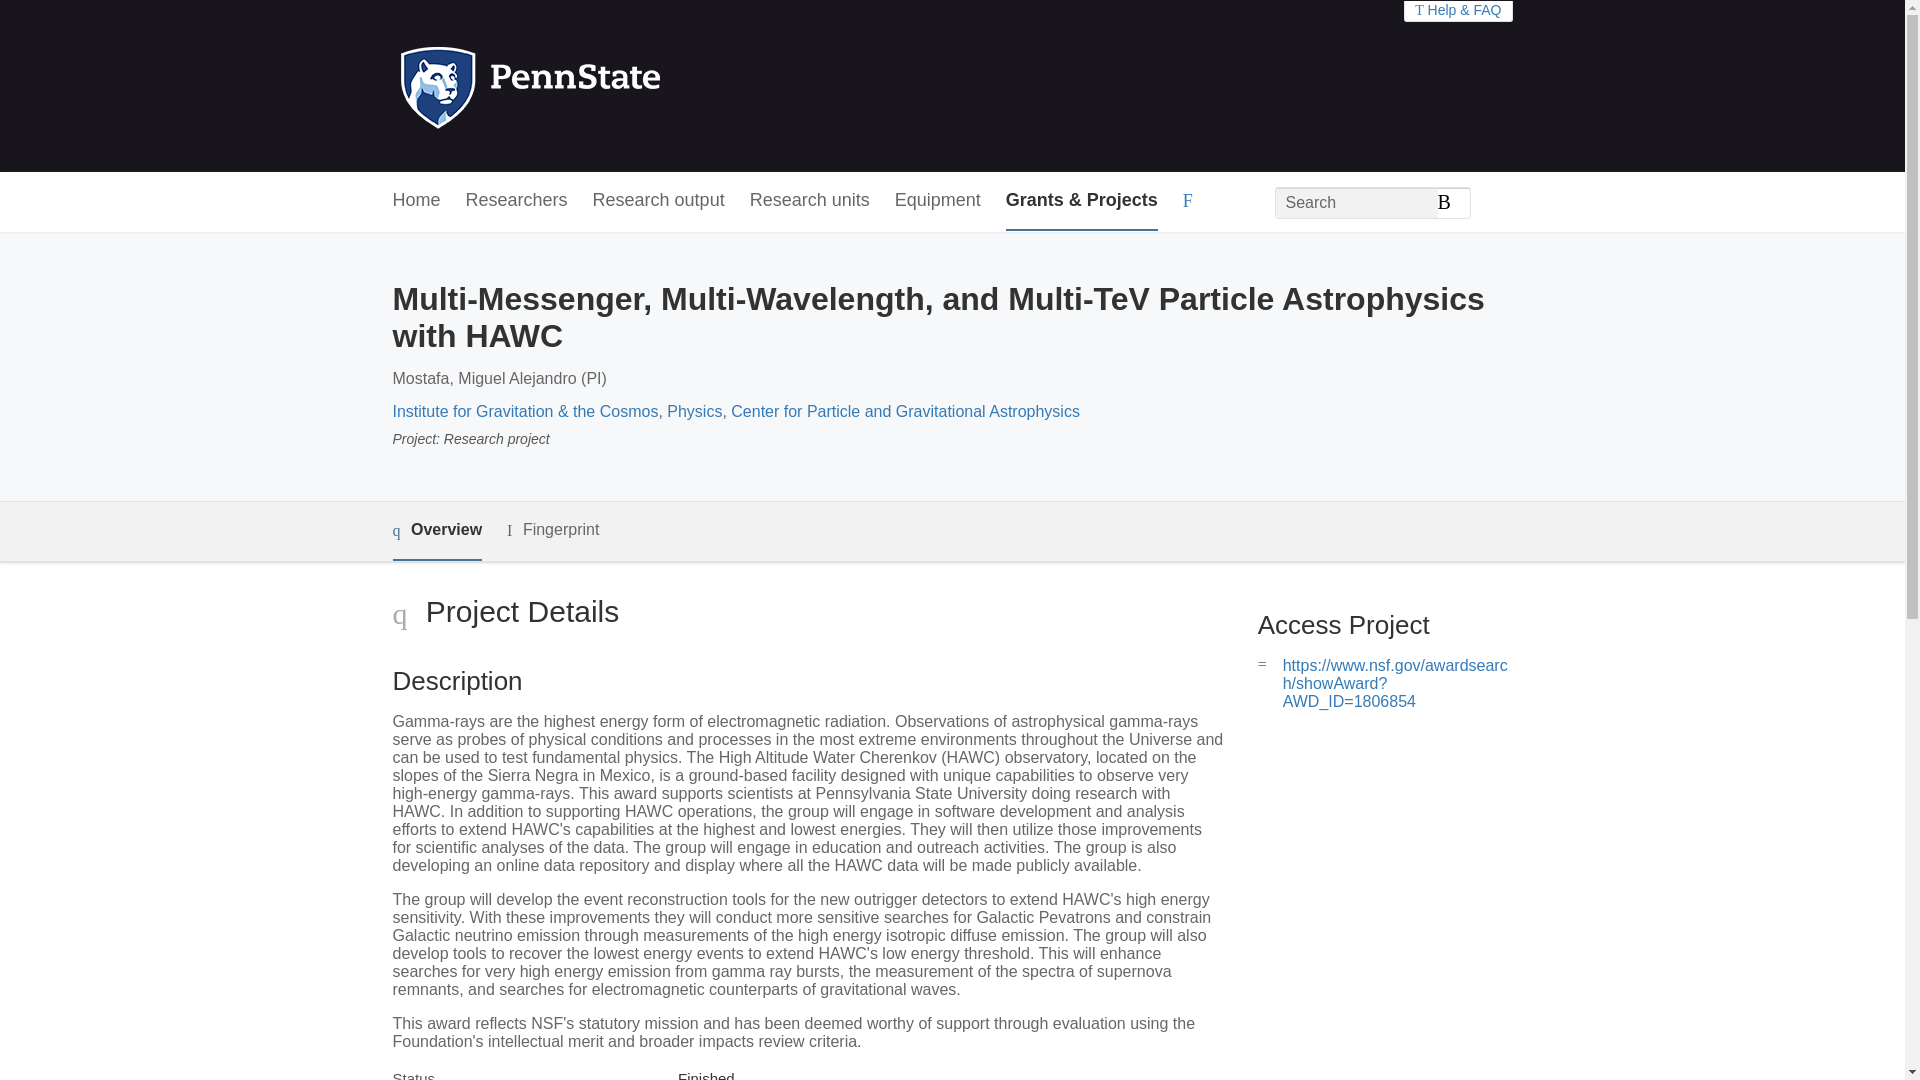  I want to click on Research units, so click(810, 201).